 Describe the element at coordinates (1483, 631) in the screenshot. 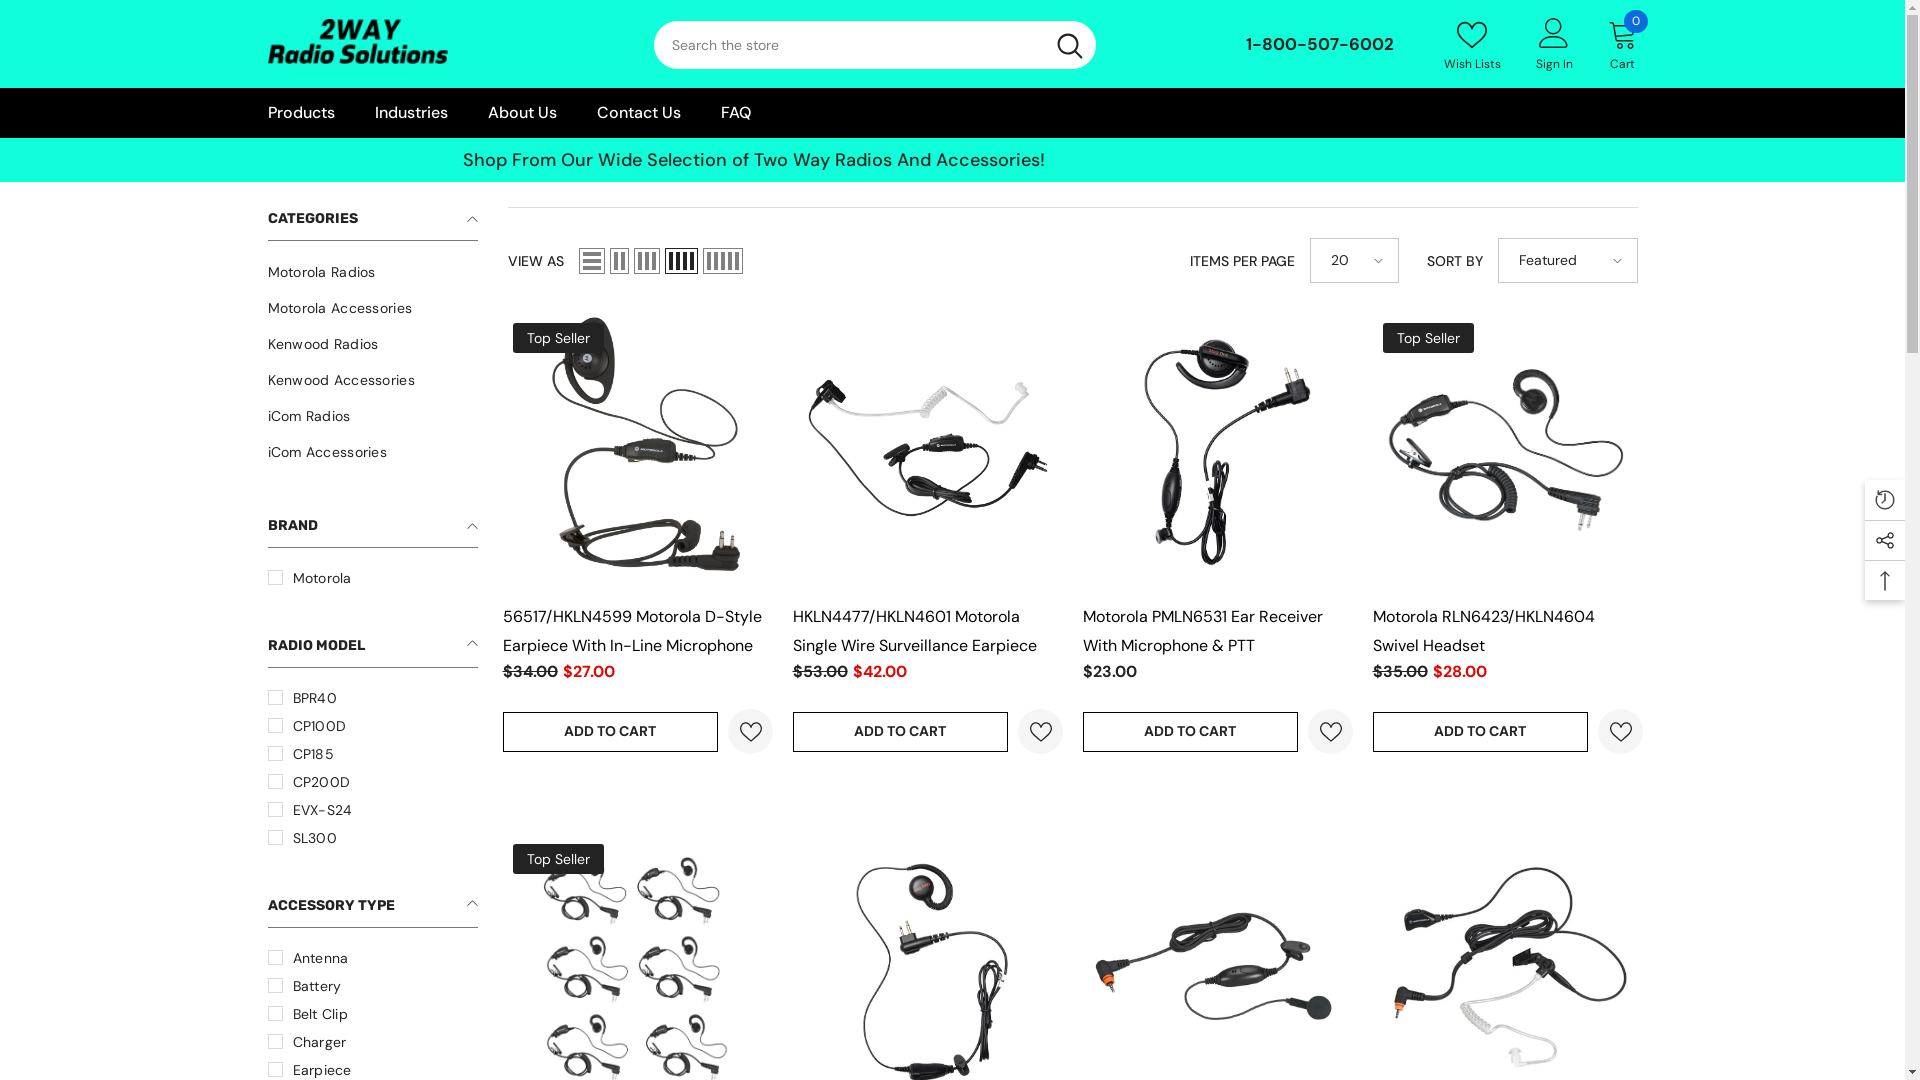

I see `Motorola RLN6423/HKLN4604 Swivel Headset` at that location.